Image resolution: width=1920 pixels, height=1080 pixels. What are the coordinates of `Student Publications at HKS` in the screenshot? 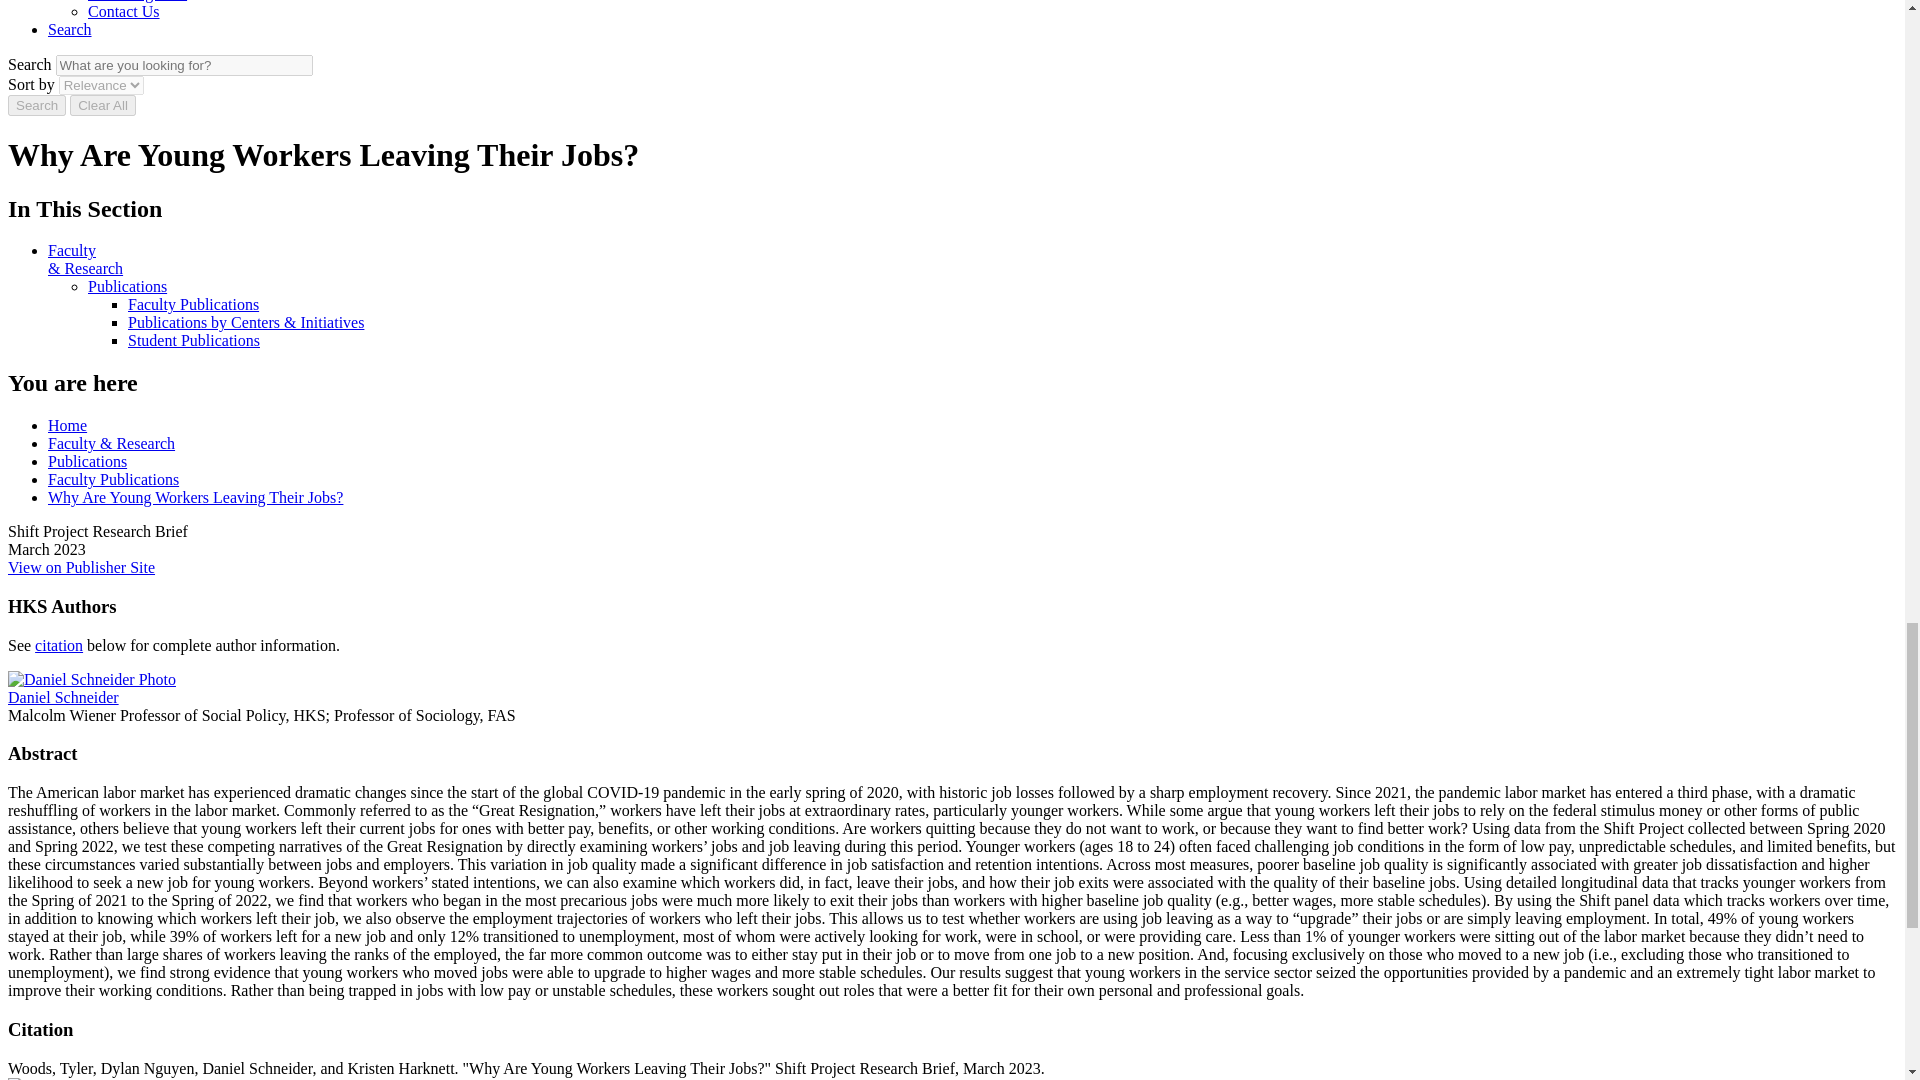 It's located at (194, 340).